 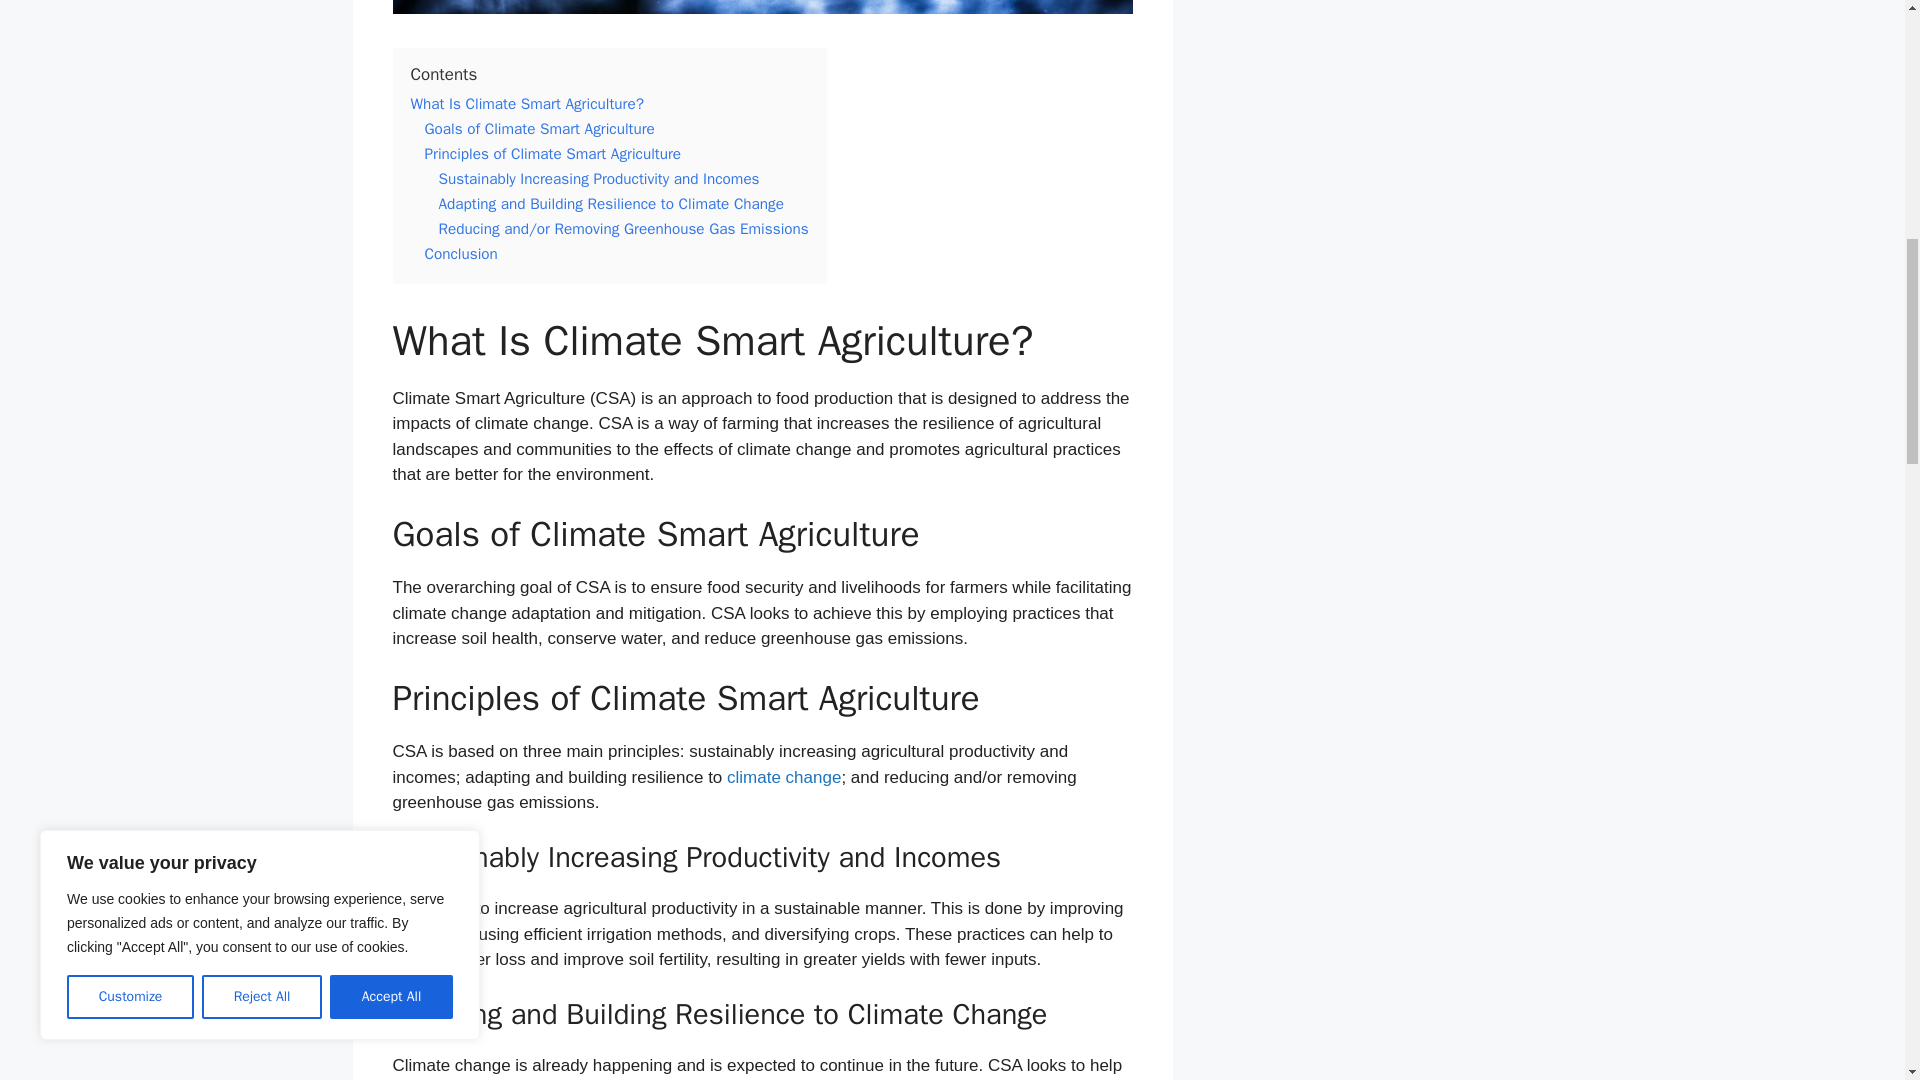 I want to click on Conclusion, so click(x=460, y=254).